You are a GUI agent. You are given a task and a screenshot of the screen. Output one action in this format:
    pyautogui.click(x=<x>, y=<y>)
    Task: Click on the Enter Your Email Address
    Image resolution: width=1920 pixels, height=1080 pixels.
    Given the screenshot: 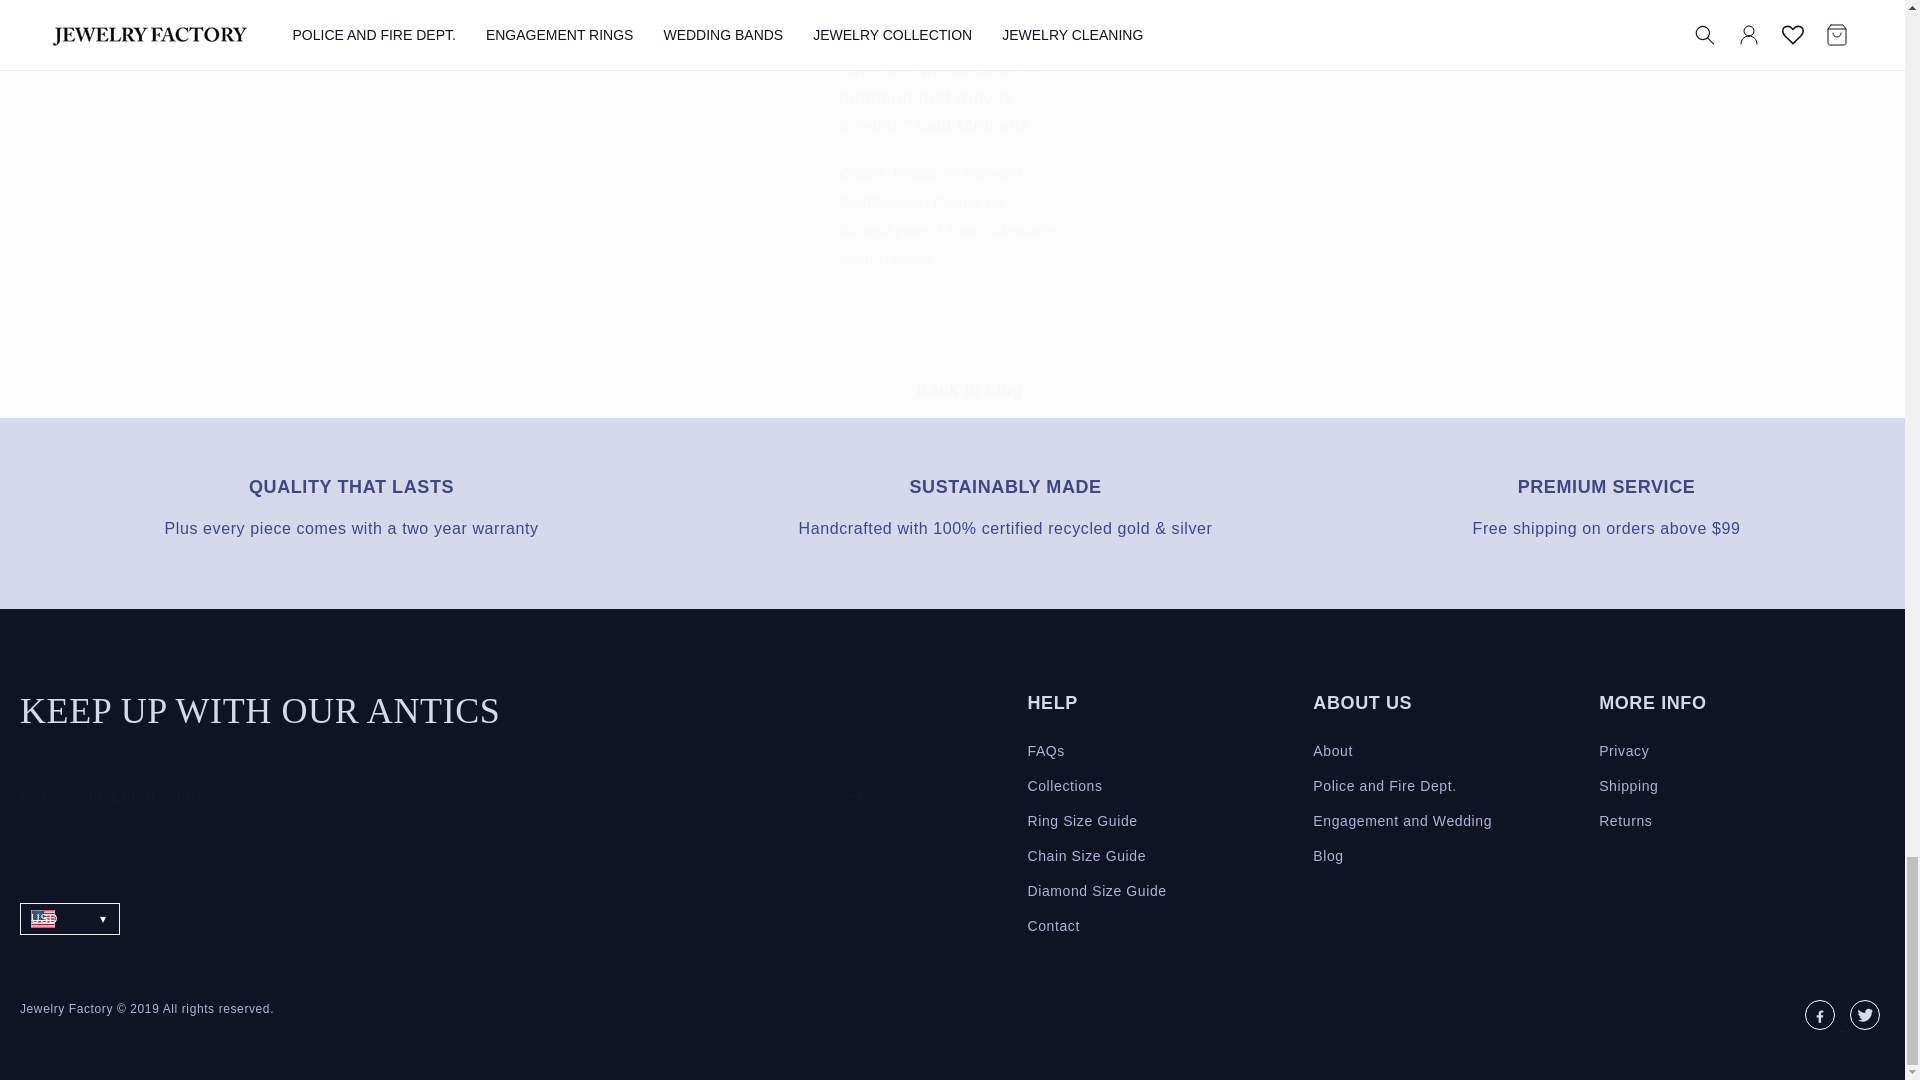 What is the action you would take?
    pyautogui.click(x=448, y=797)
    